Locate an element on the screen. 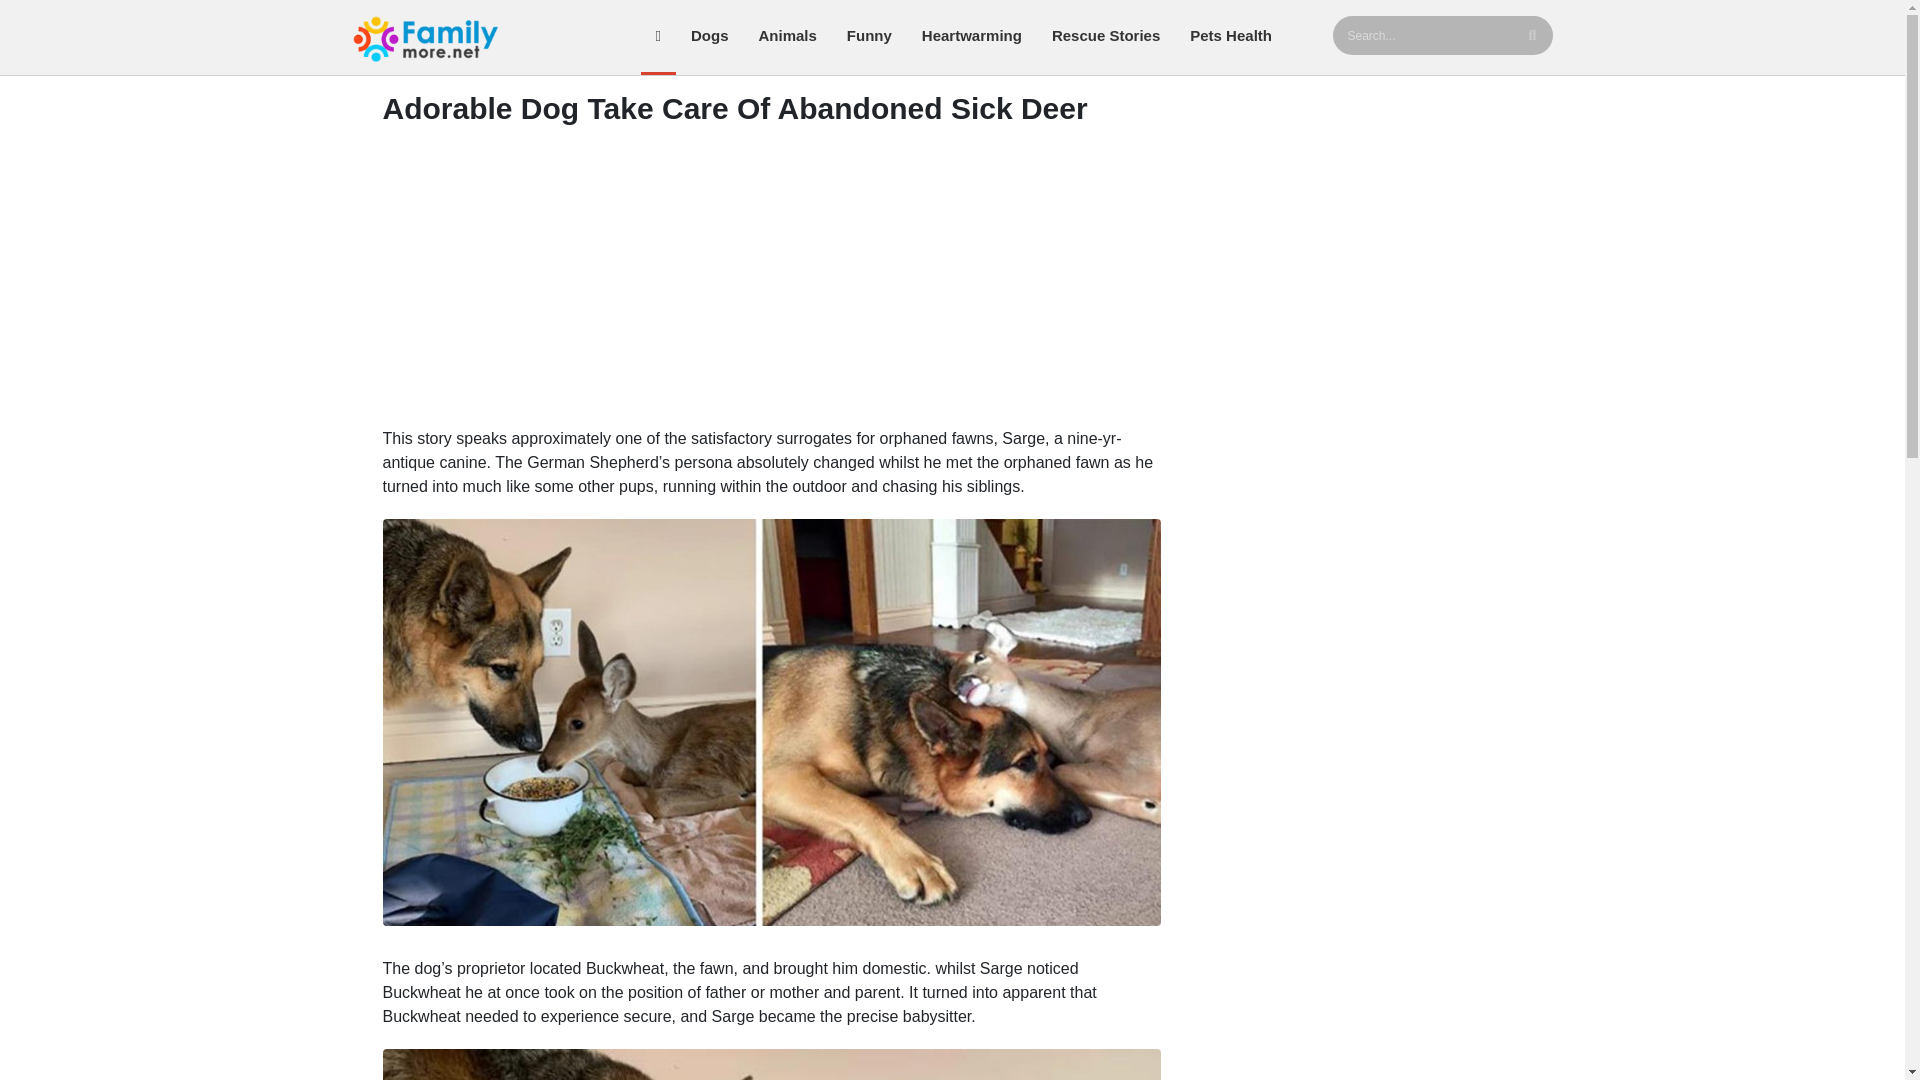 The width and height of the screenshot is (1920, 1080). Heartwarming is located at coordinates (971, 37).